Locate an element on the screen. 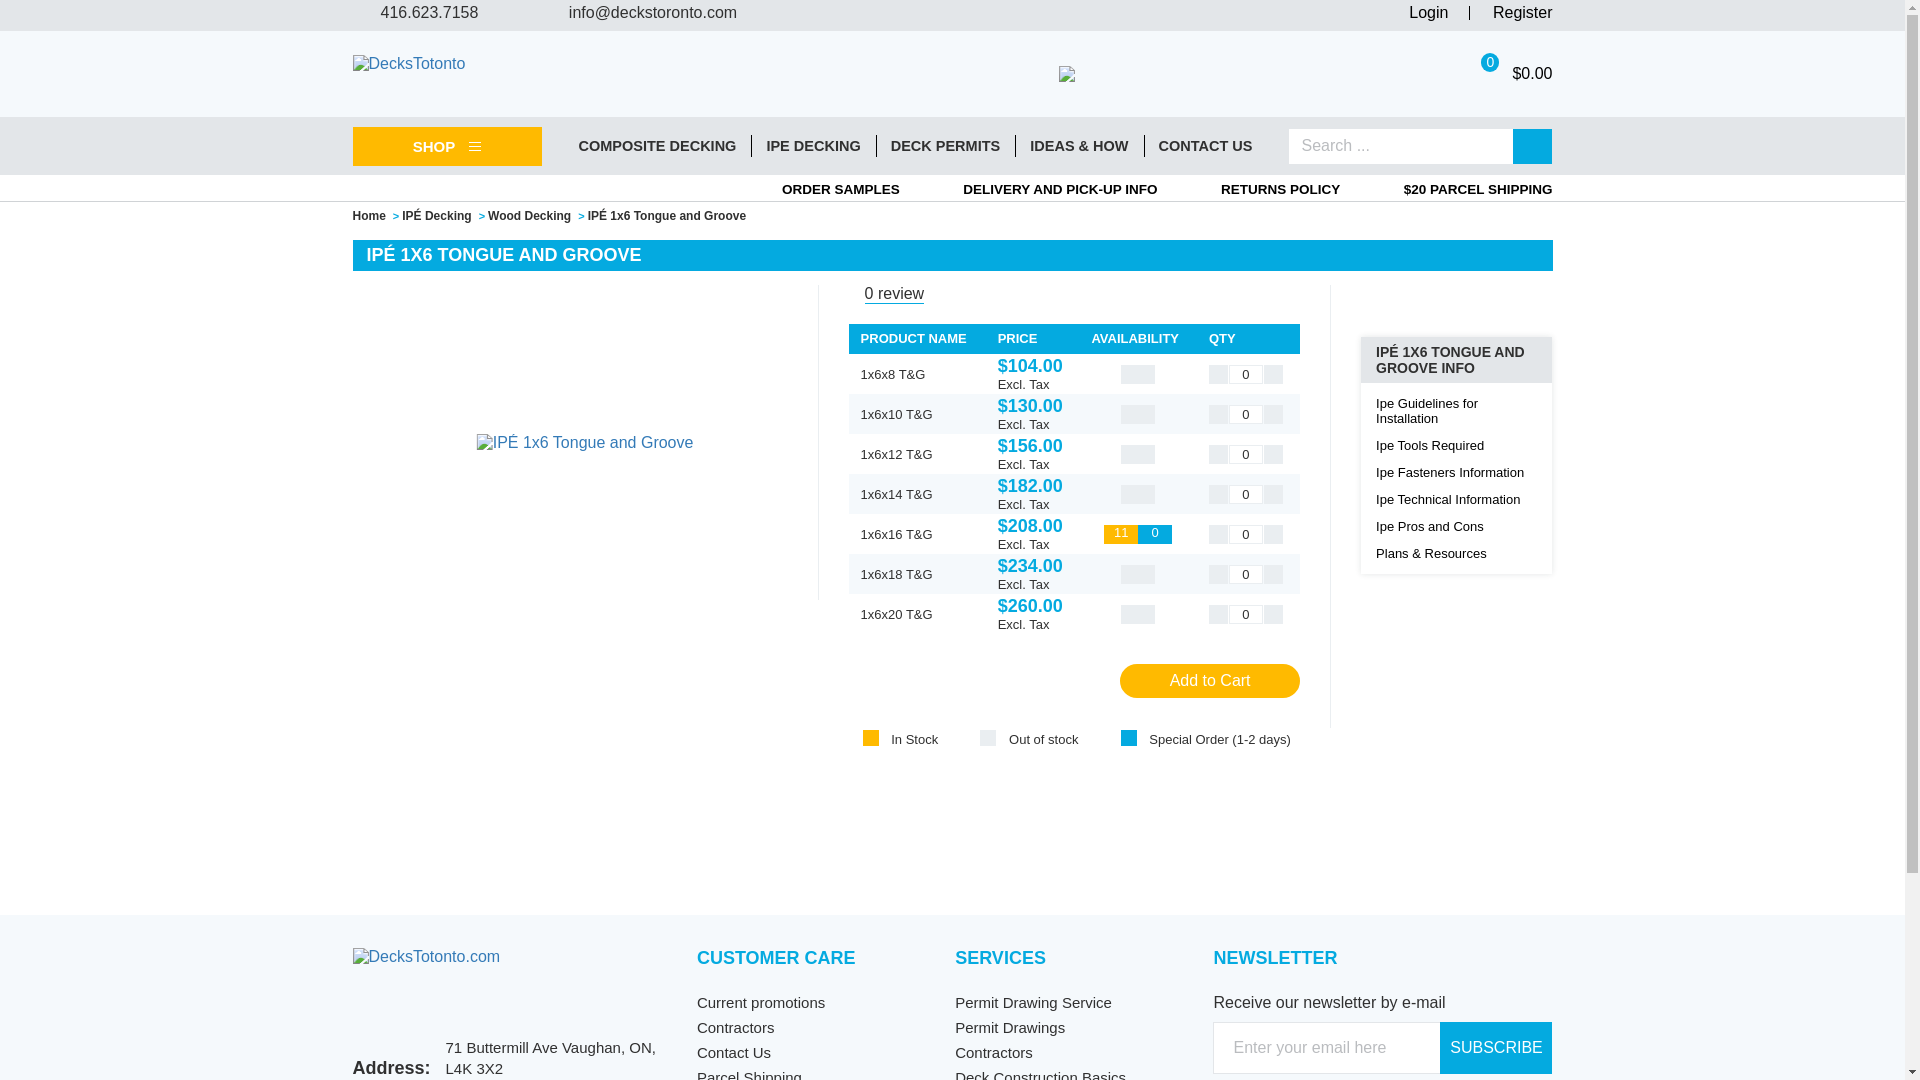 Image resolution: width=1920 pixels, height=1080 pixels. 0 is located at coordinates (1246, 573).